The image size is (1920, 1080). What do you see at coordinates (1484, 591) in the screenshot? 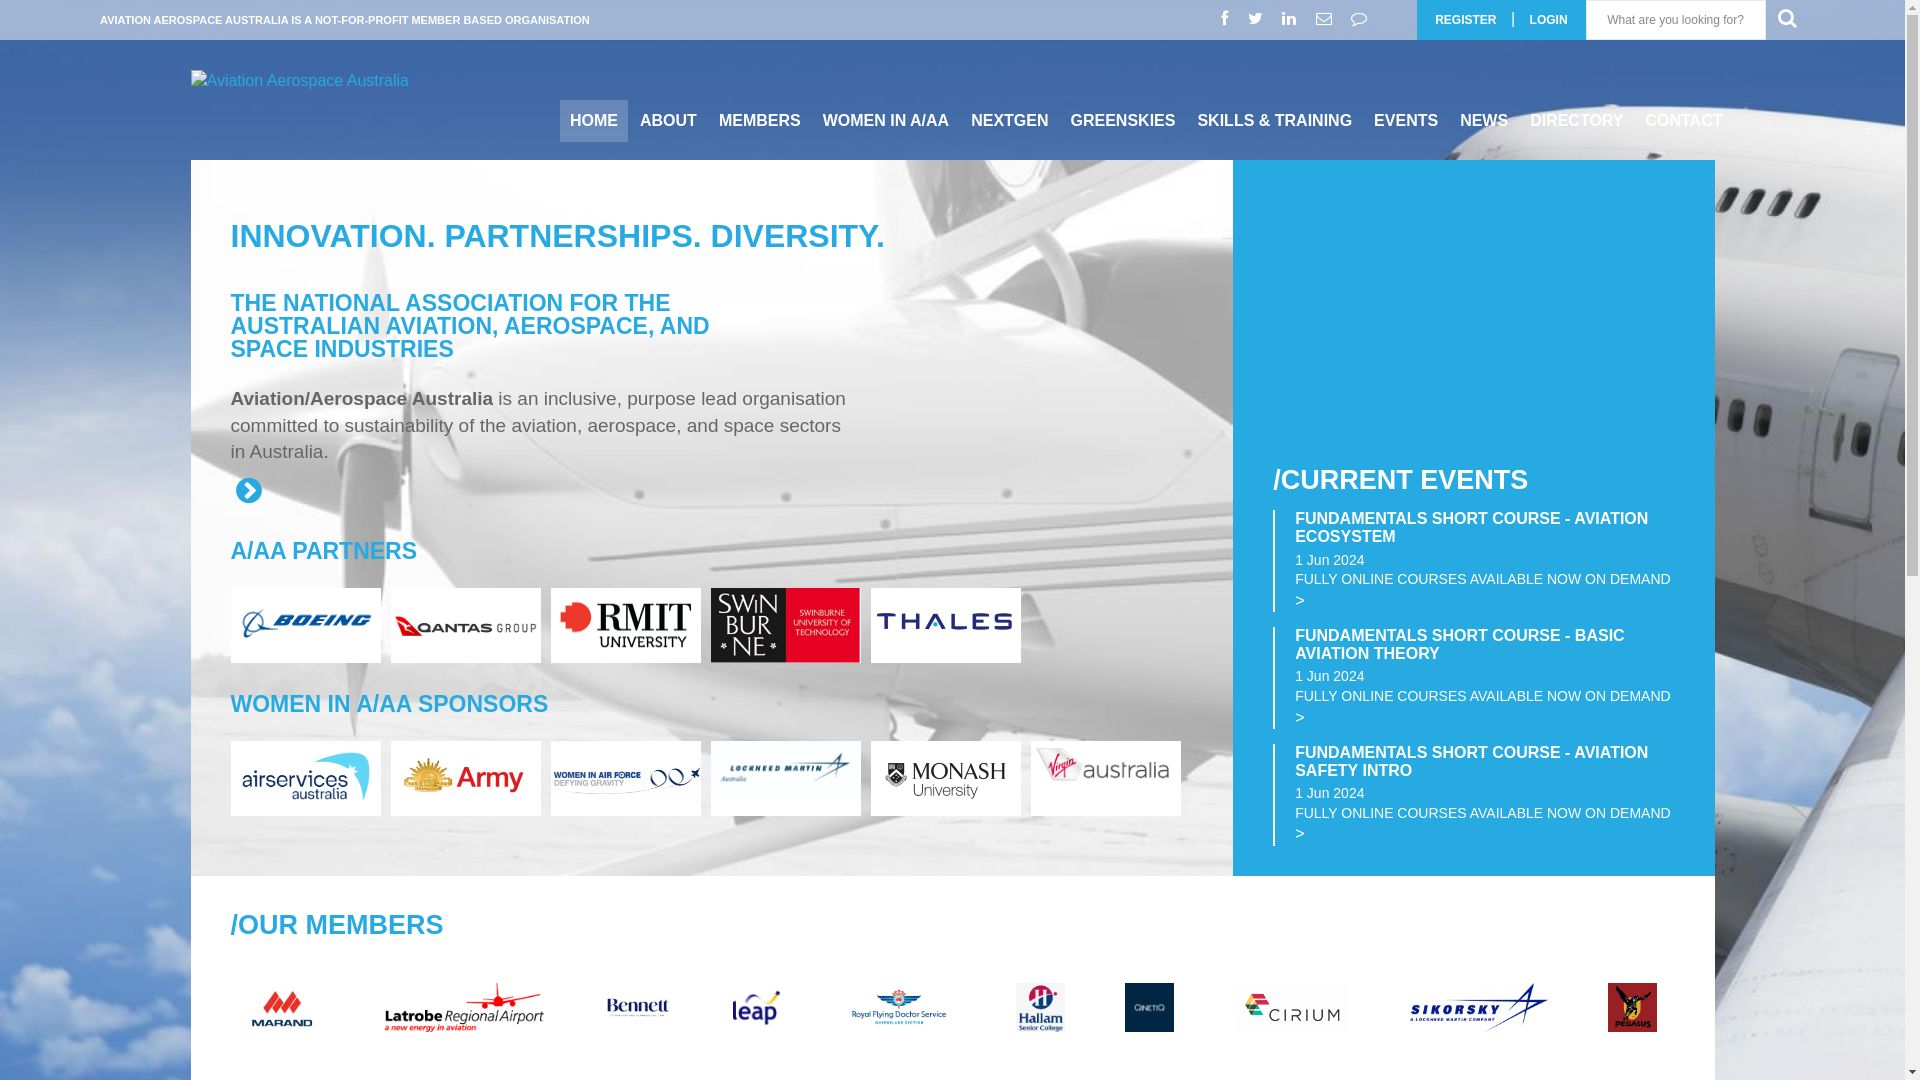
I see `FULLY ONLINE COURSES AVAILABLE NOW ON DEMAND
>` at bounding box center [1484, 591].